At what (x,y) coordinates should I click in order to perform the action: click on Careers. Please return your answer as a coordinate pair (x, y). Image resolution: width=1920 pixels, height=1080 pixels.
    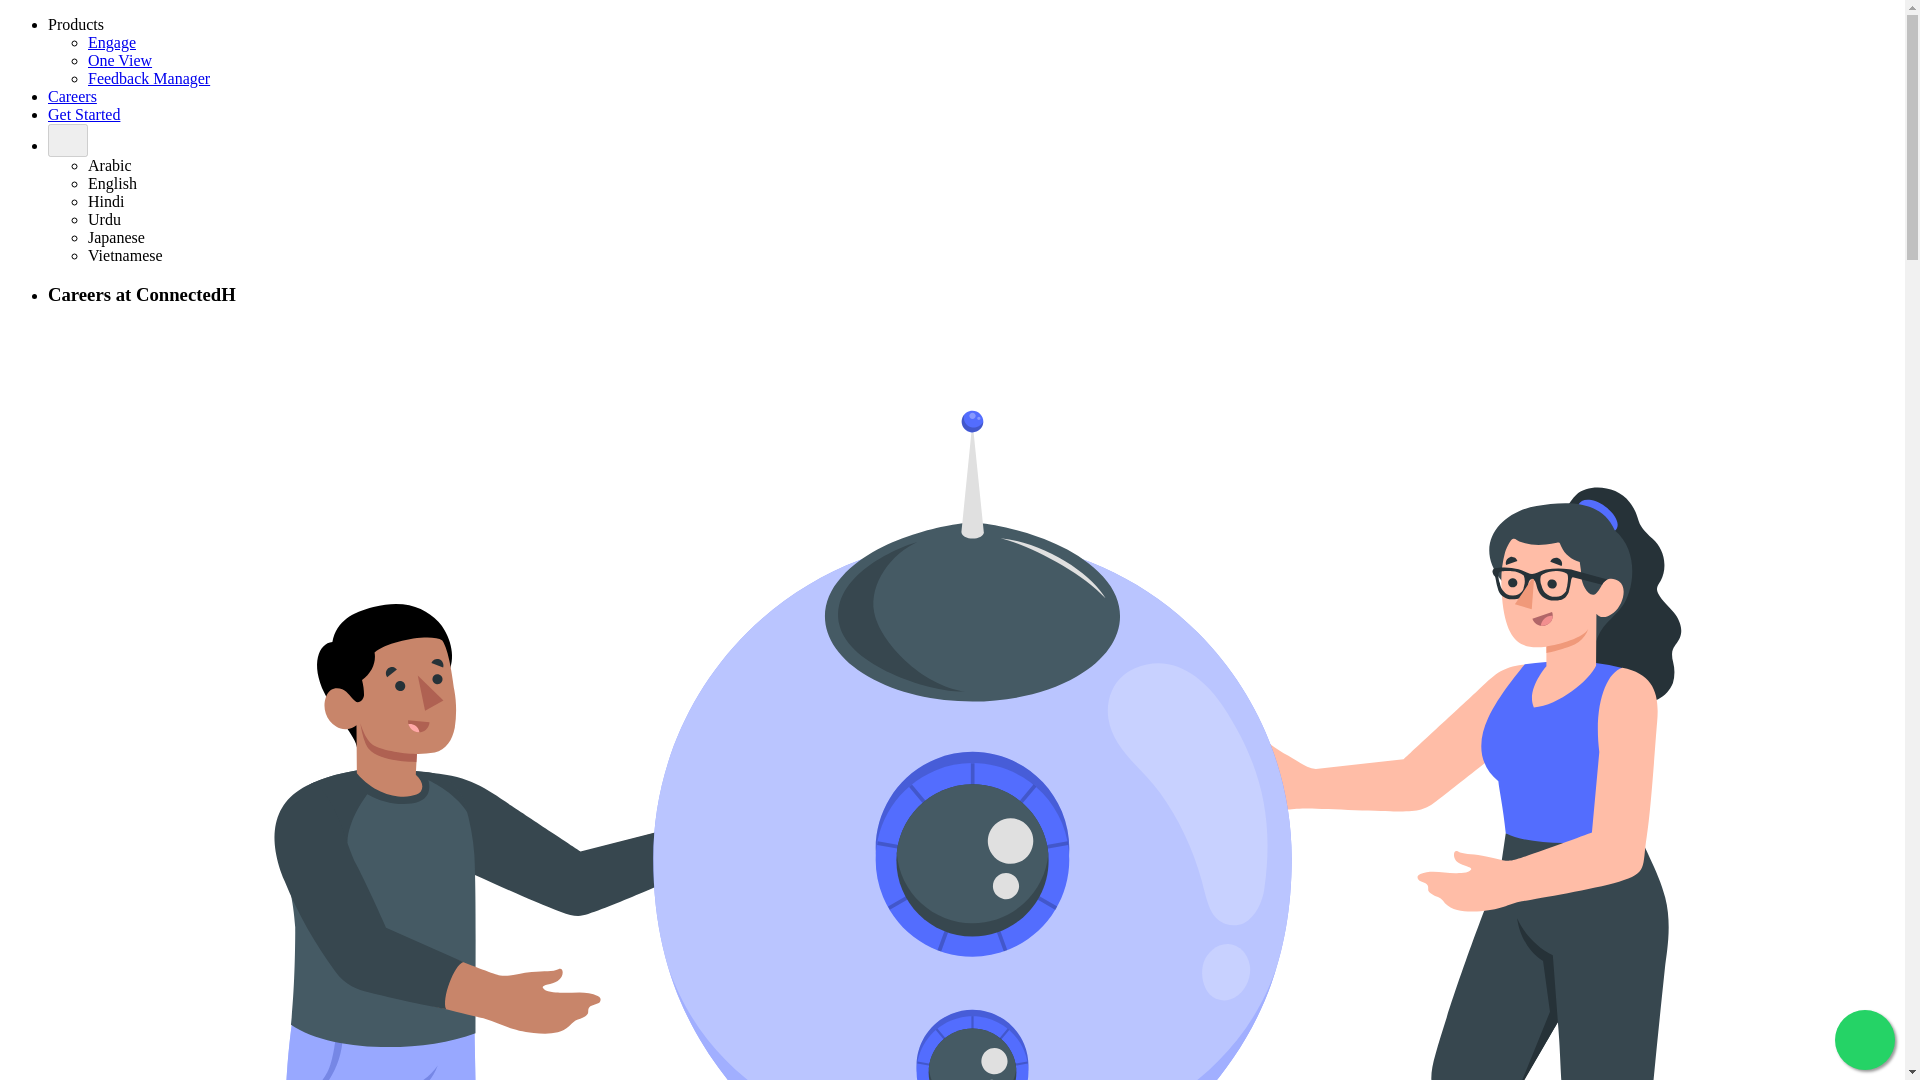
    Looking at the image, I should click on (72, 96).